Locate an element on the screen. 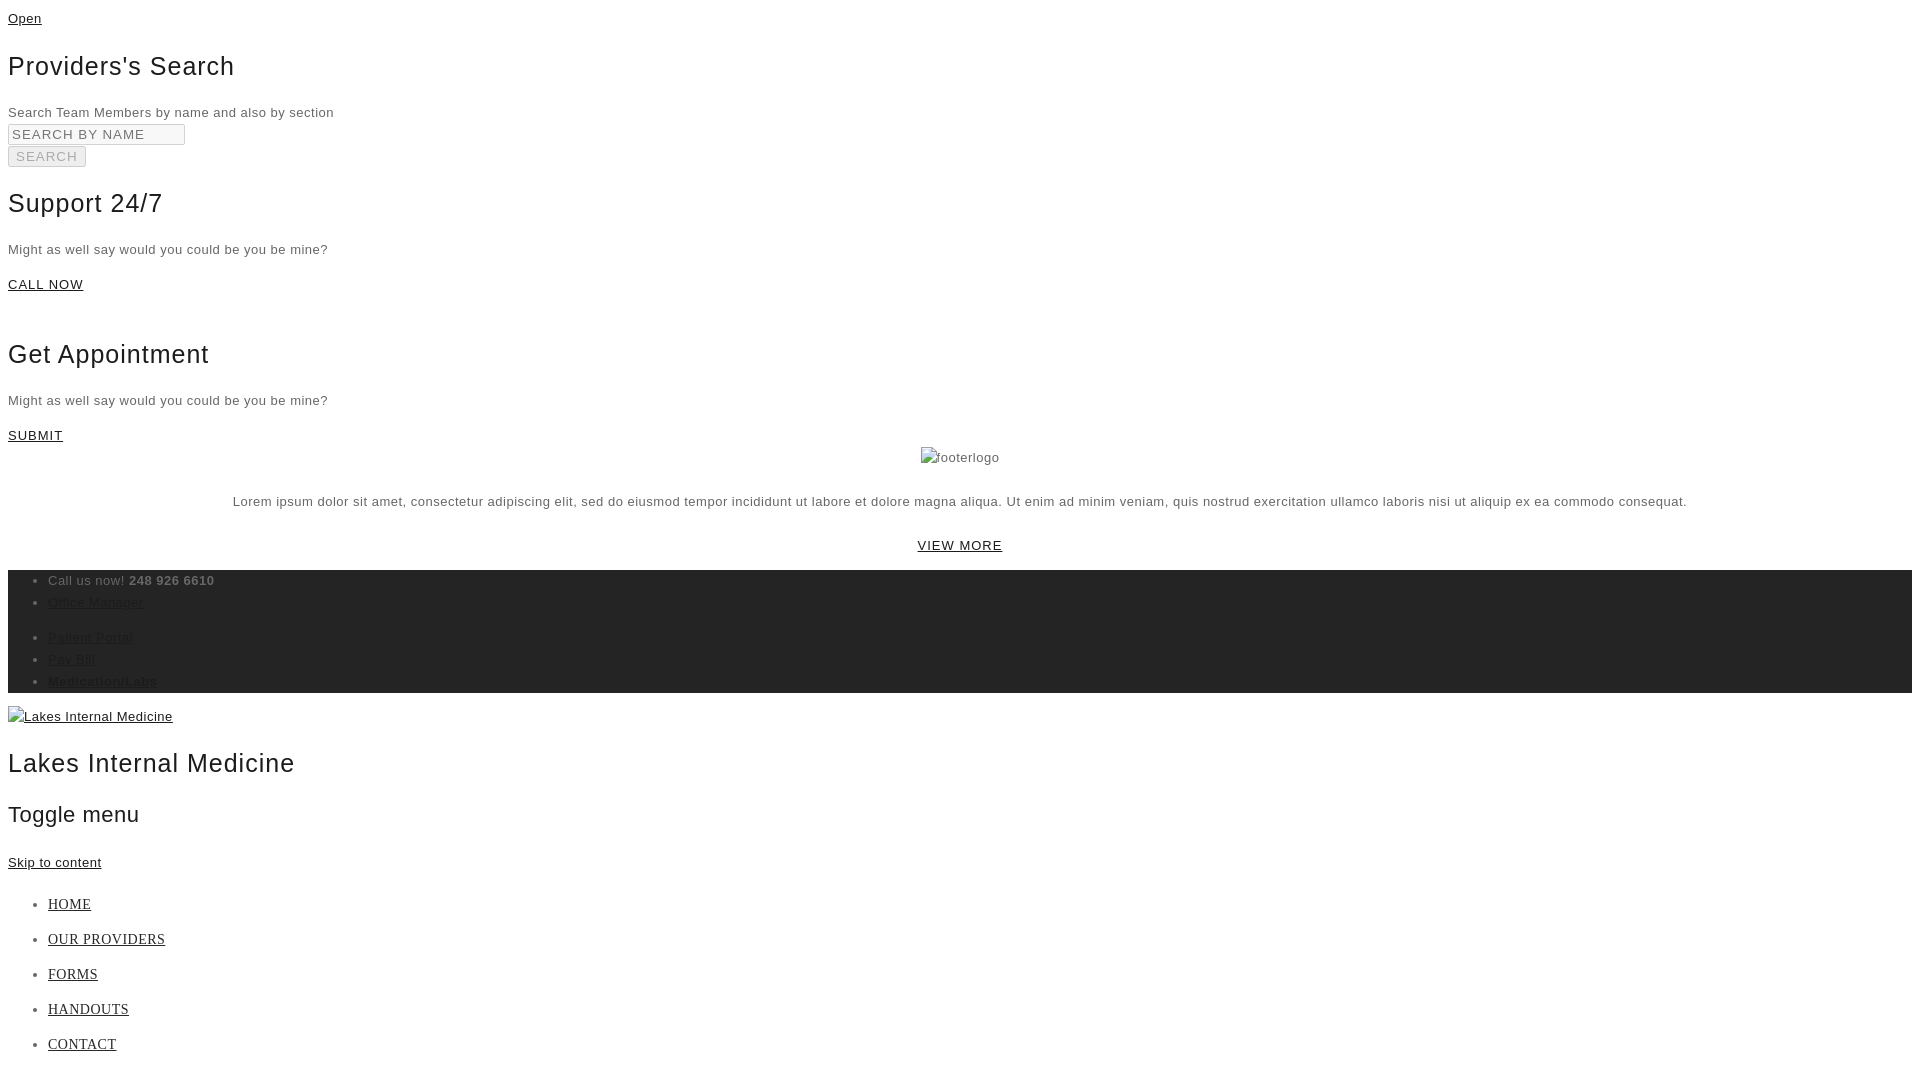 The width and height of the screenshot is (1920, 1080). Skip to content is located at coordinates (54, 862).